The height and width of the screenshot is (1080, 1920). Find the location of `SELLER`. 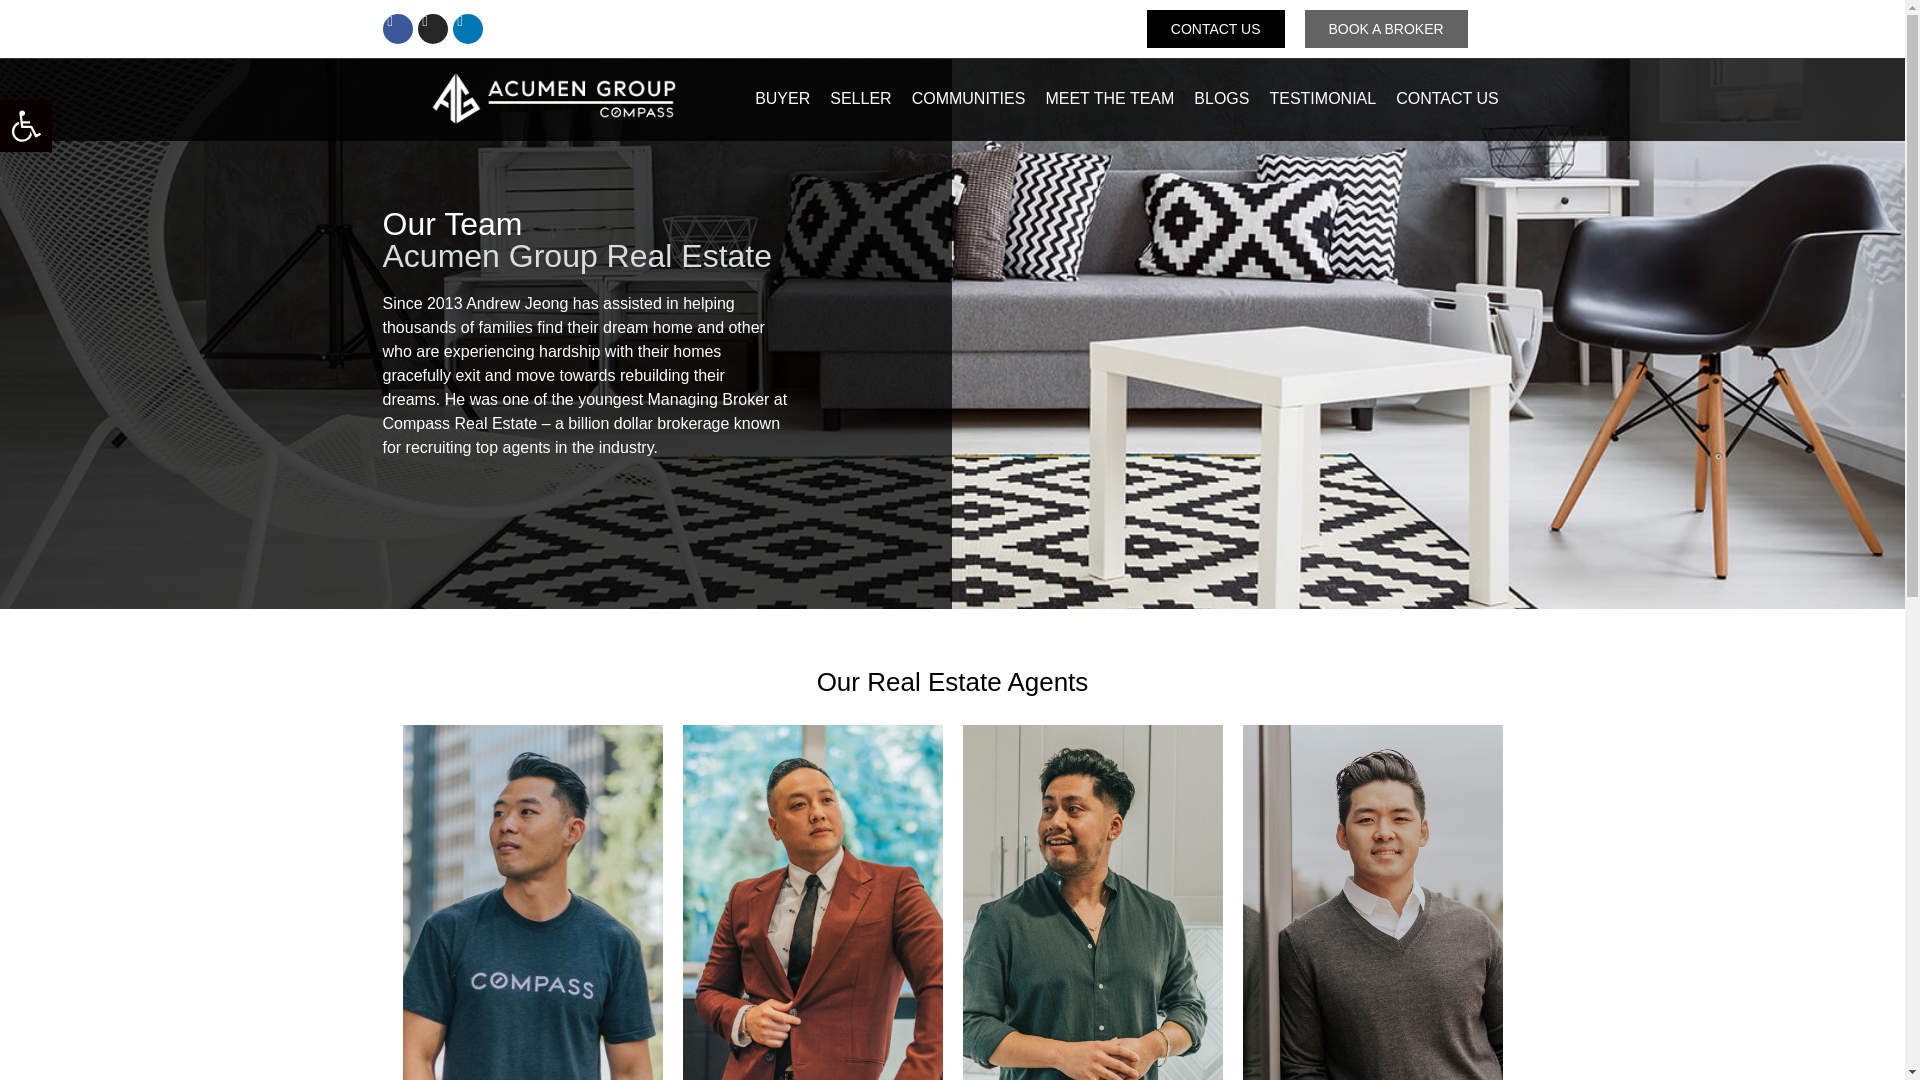

SELLER is located at coordinates (860, 98).